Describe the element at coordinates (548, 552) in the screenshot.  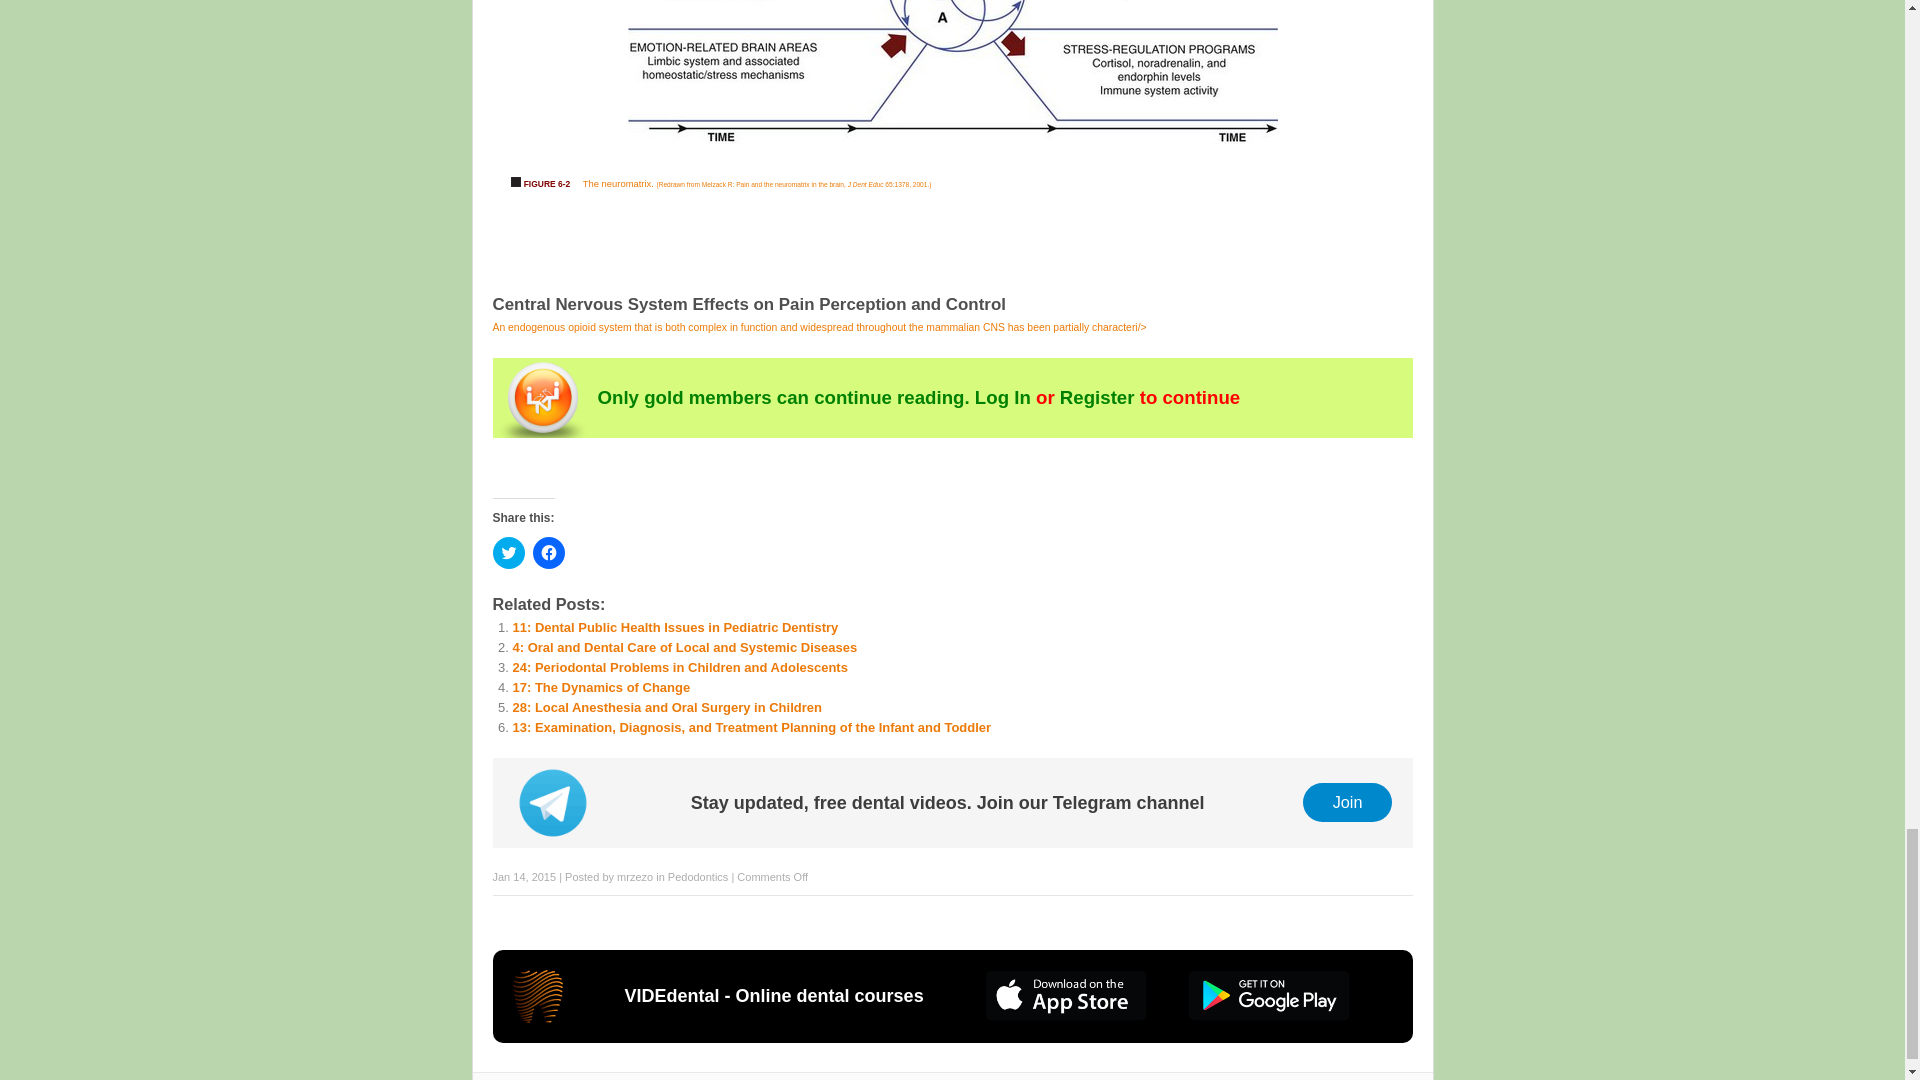
I see `Click to share on Facebook` at that location.